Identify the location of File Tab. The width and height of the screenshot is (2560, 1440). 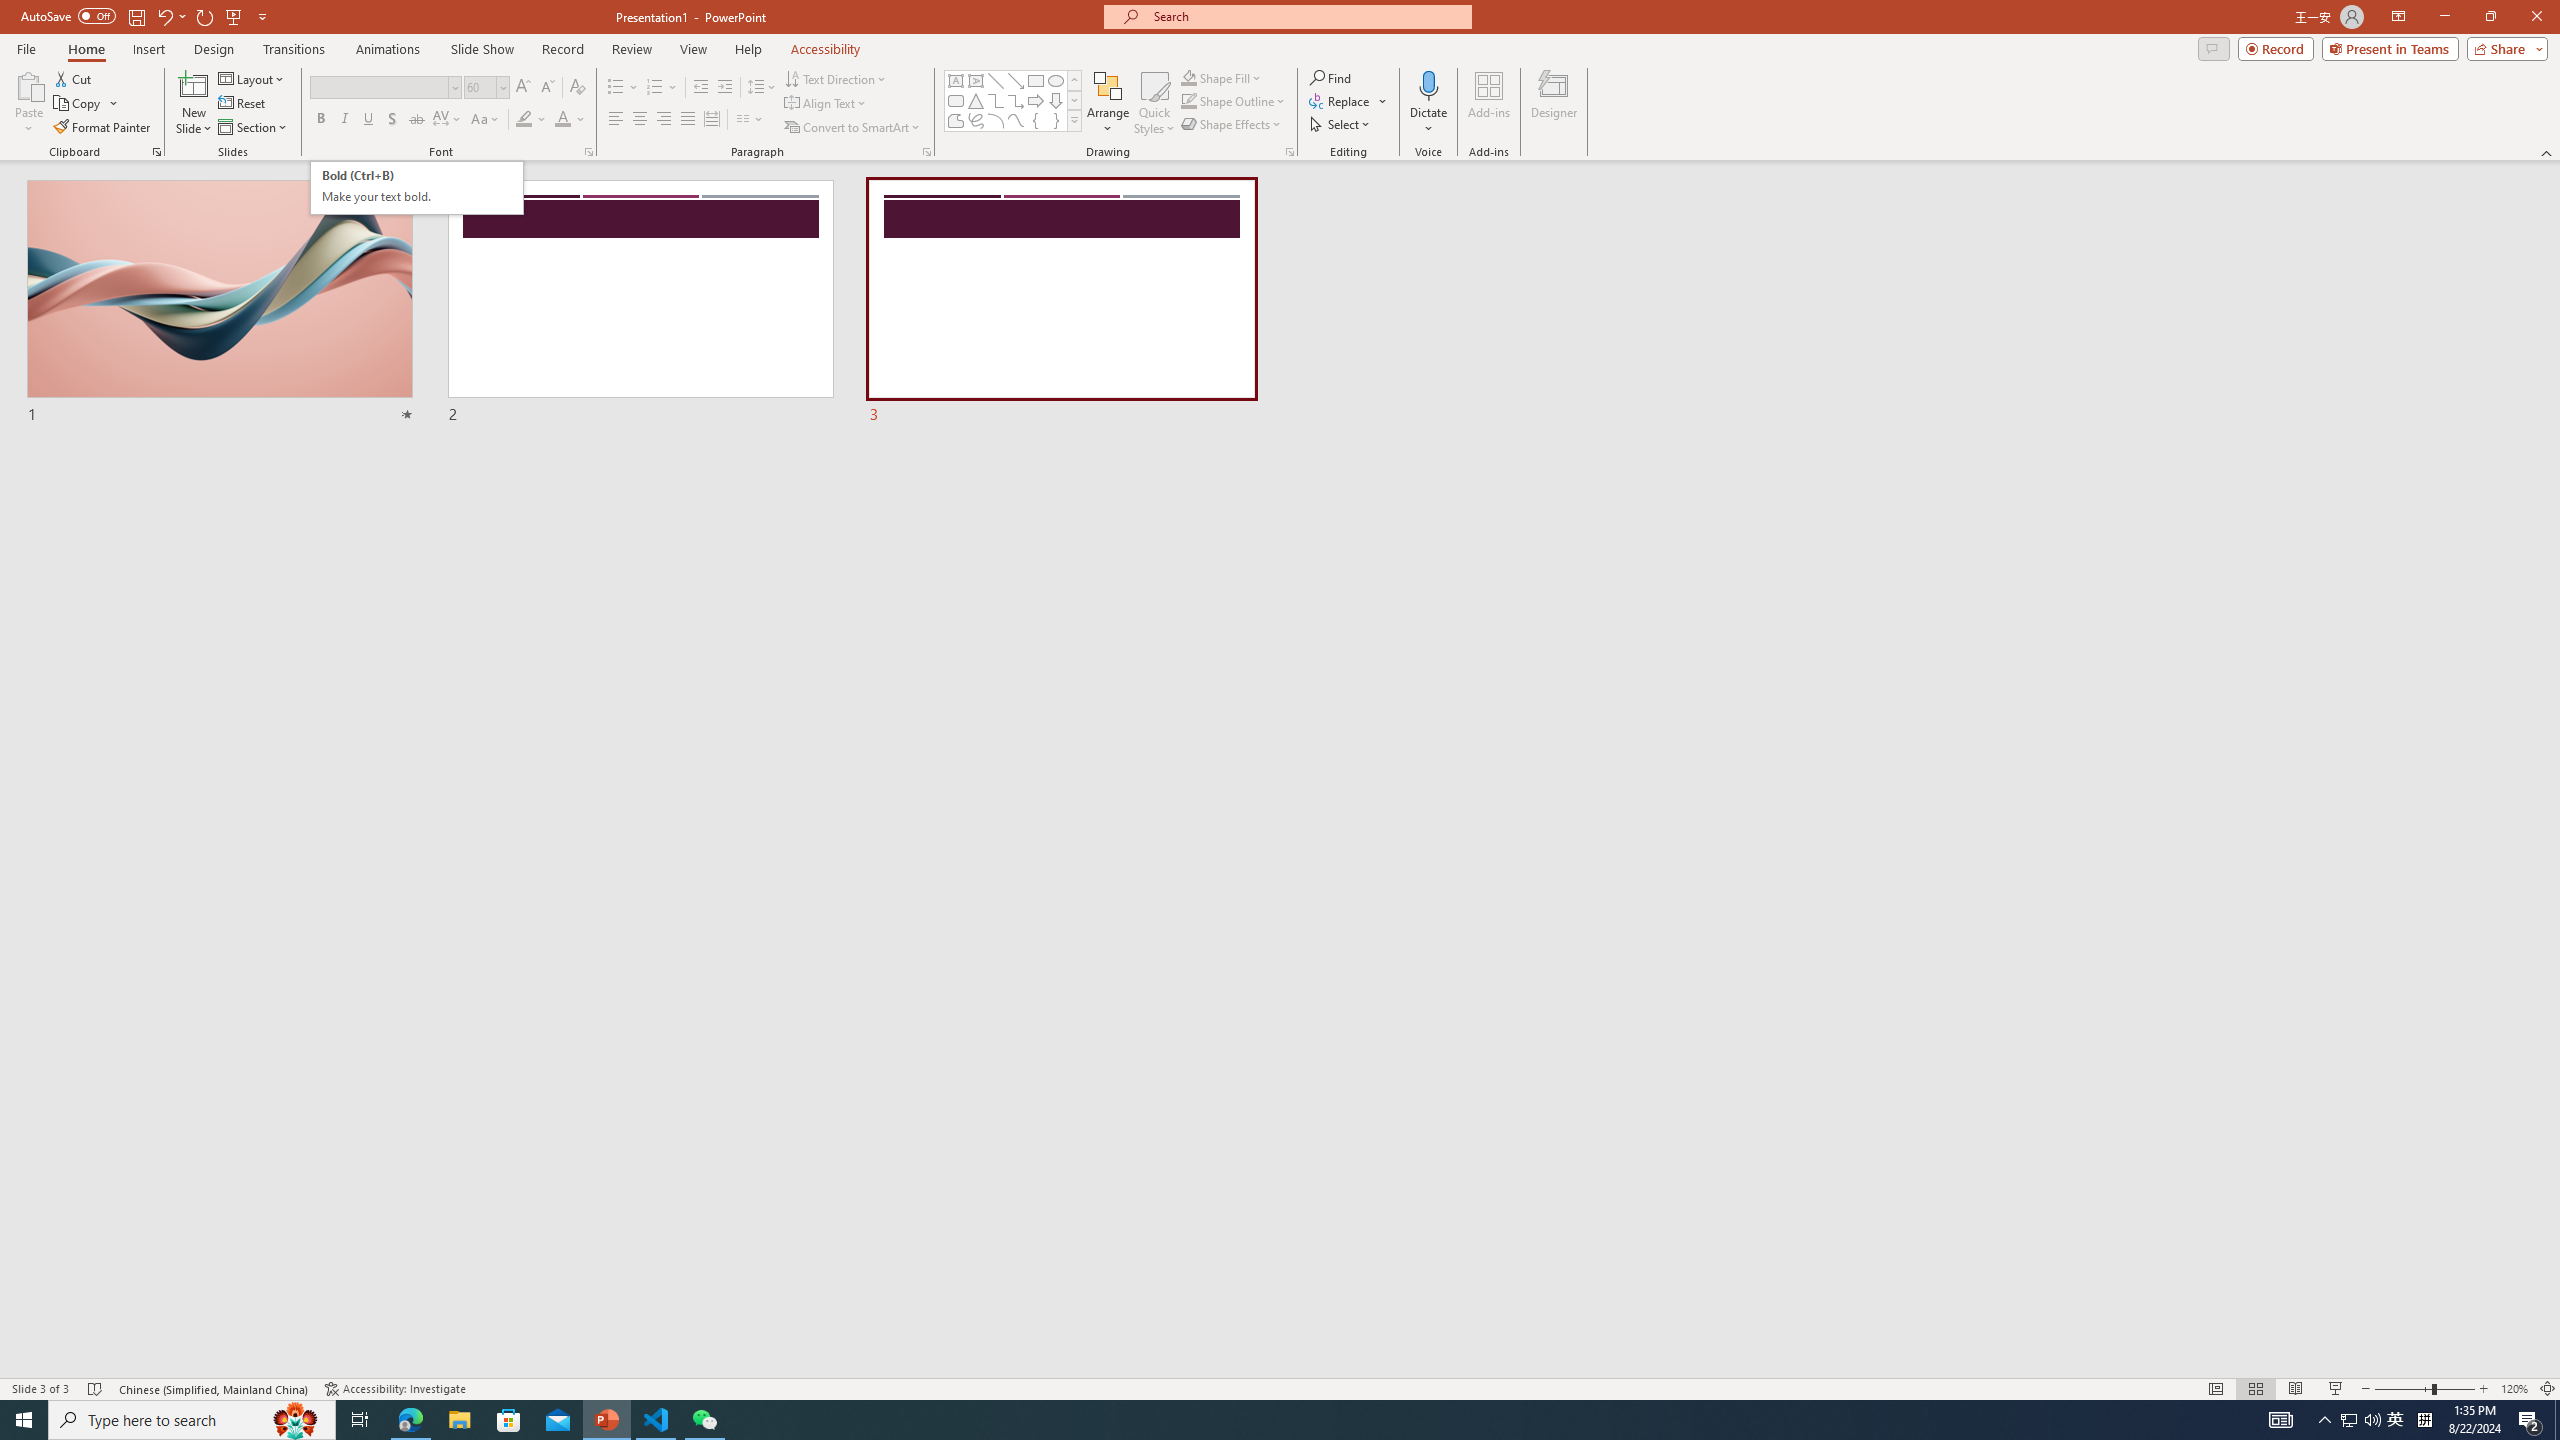
(26, 48).